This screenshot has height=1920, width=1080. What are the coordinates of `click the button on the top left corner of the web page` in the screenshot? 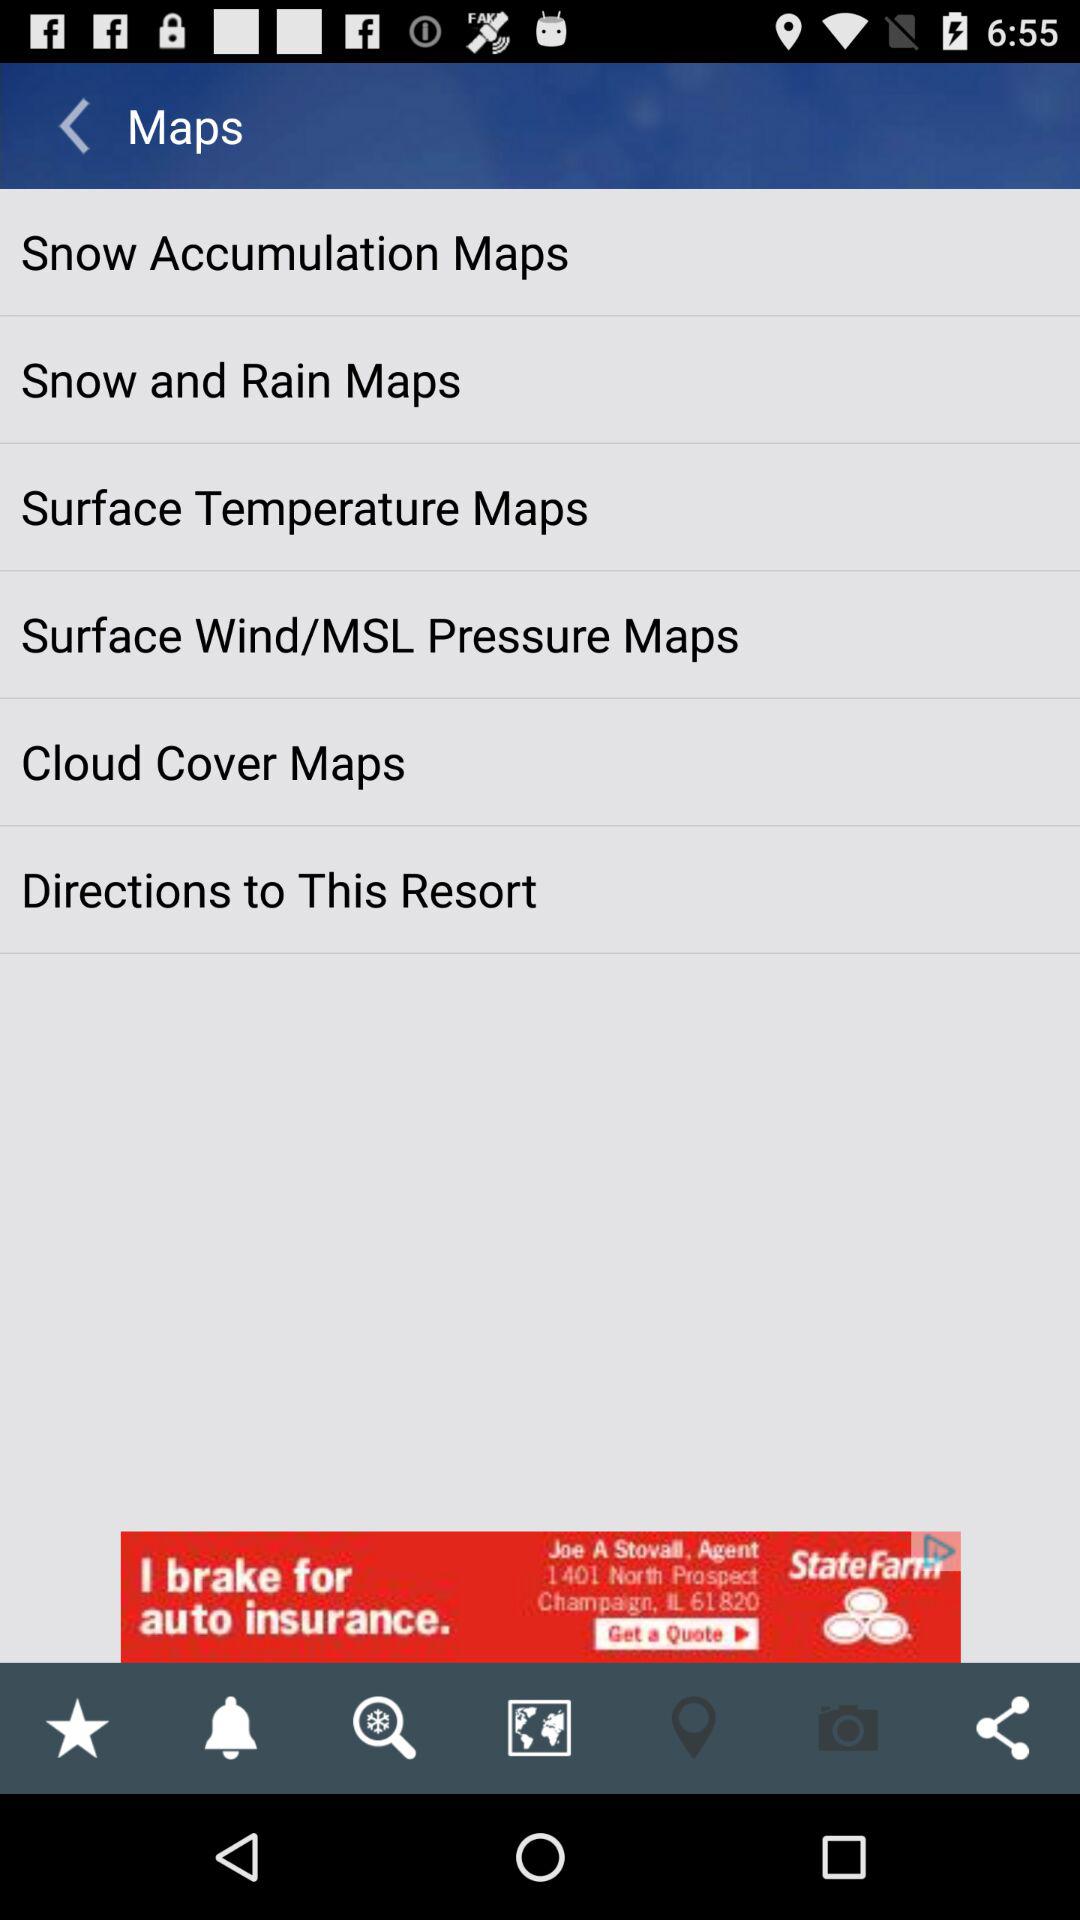 It's located at (74, 126).